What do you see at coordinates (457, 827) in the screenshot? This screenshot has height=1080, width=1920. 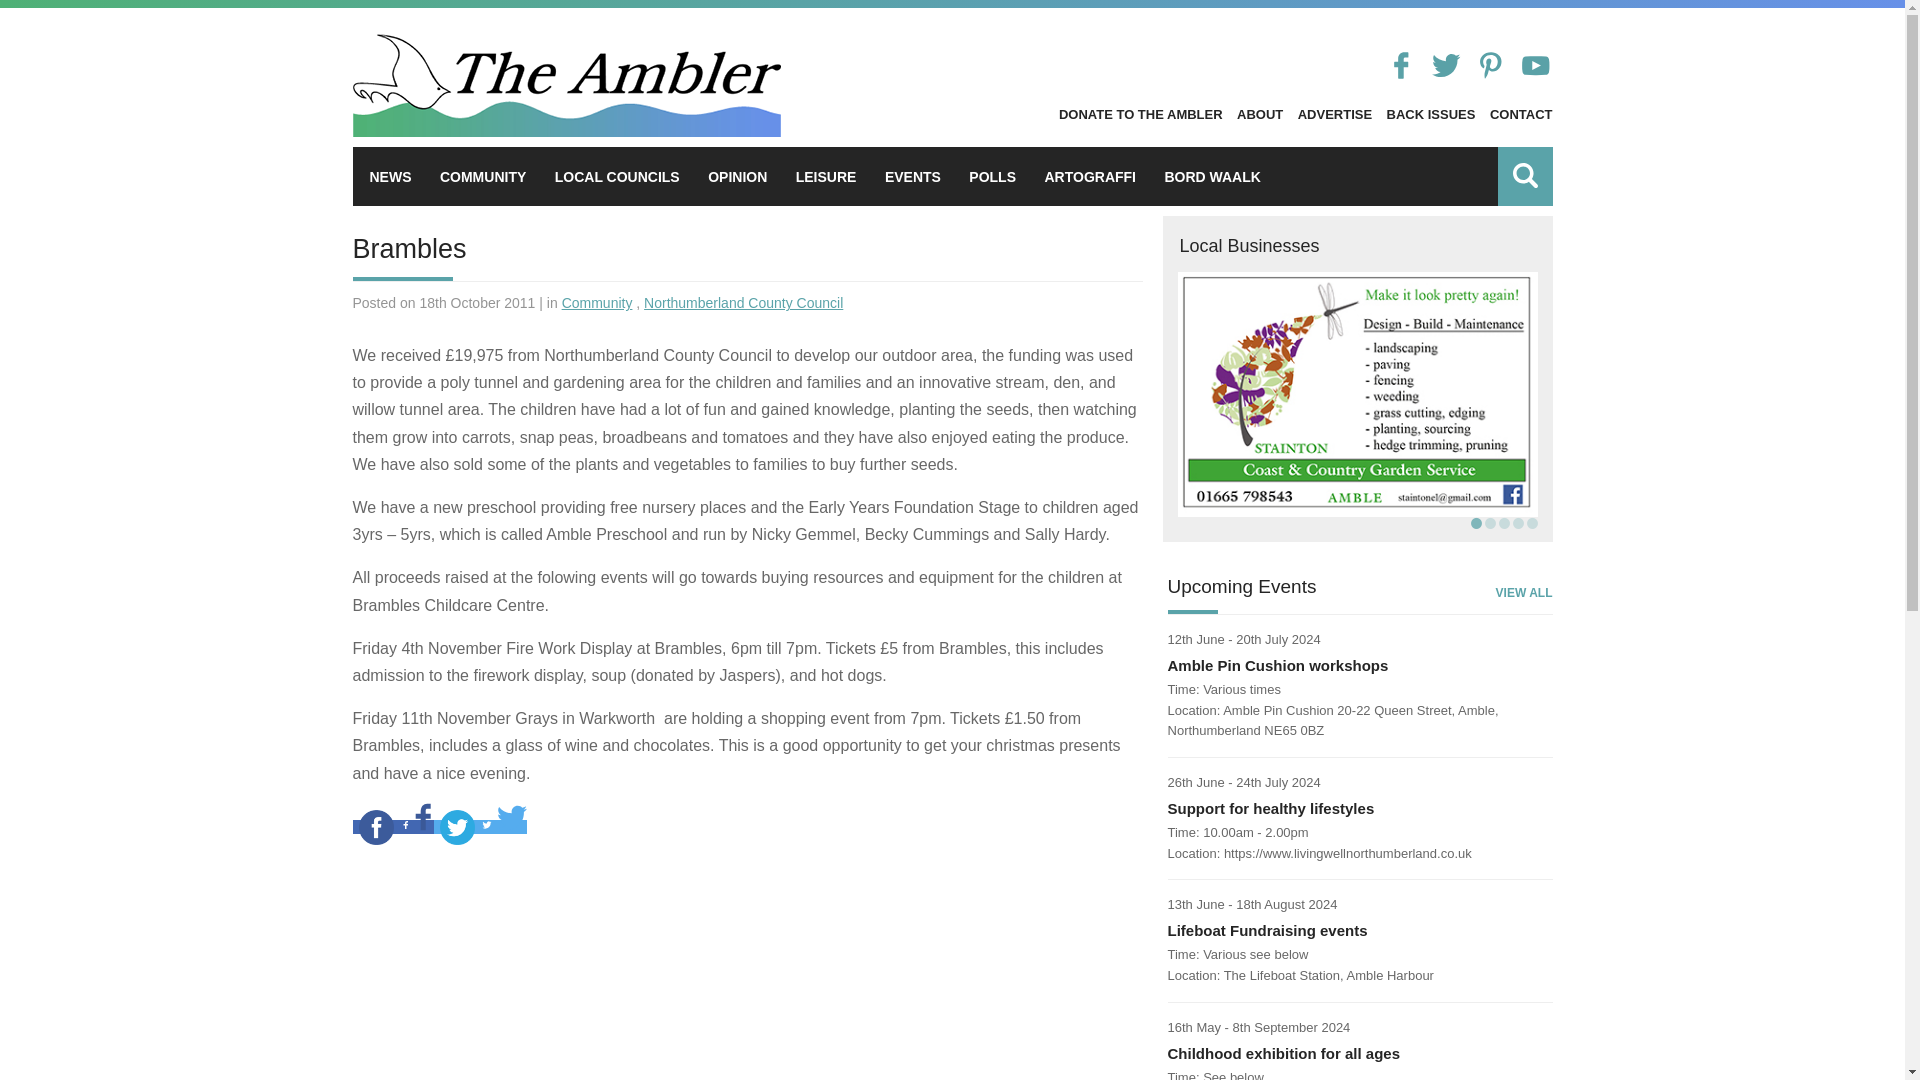 I see `twitter` at bounding box center [457, 827].